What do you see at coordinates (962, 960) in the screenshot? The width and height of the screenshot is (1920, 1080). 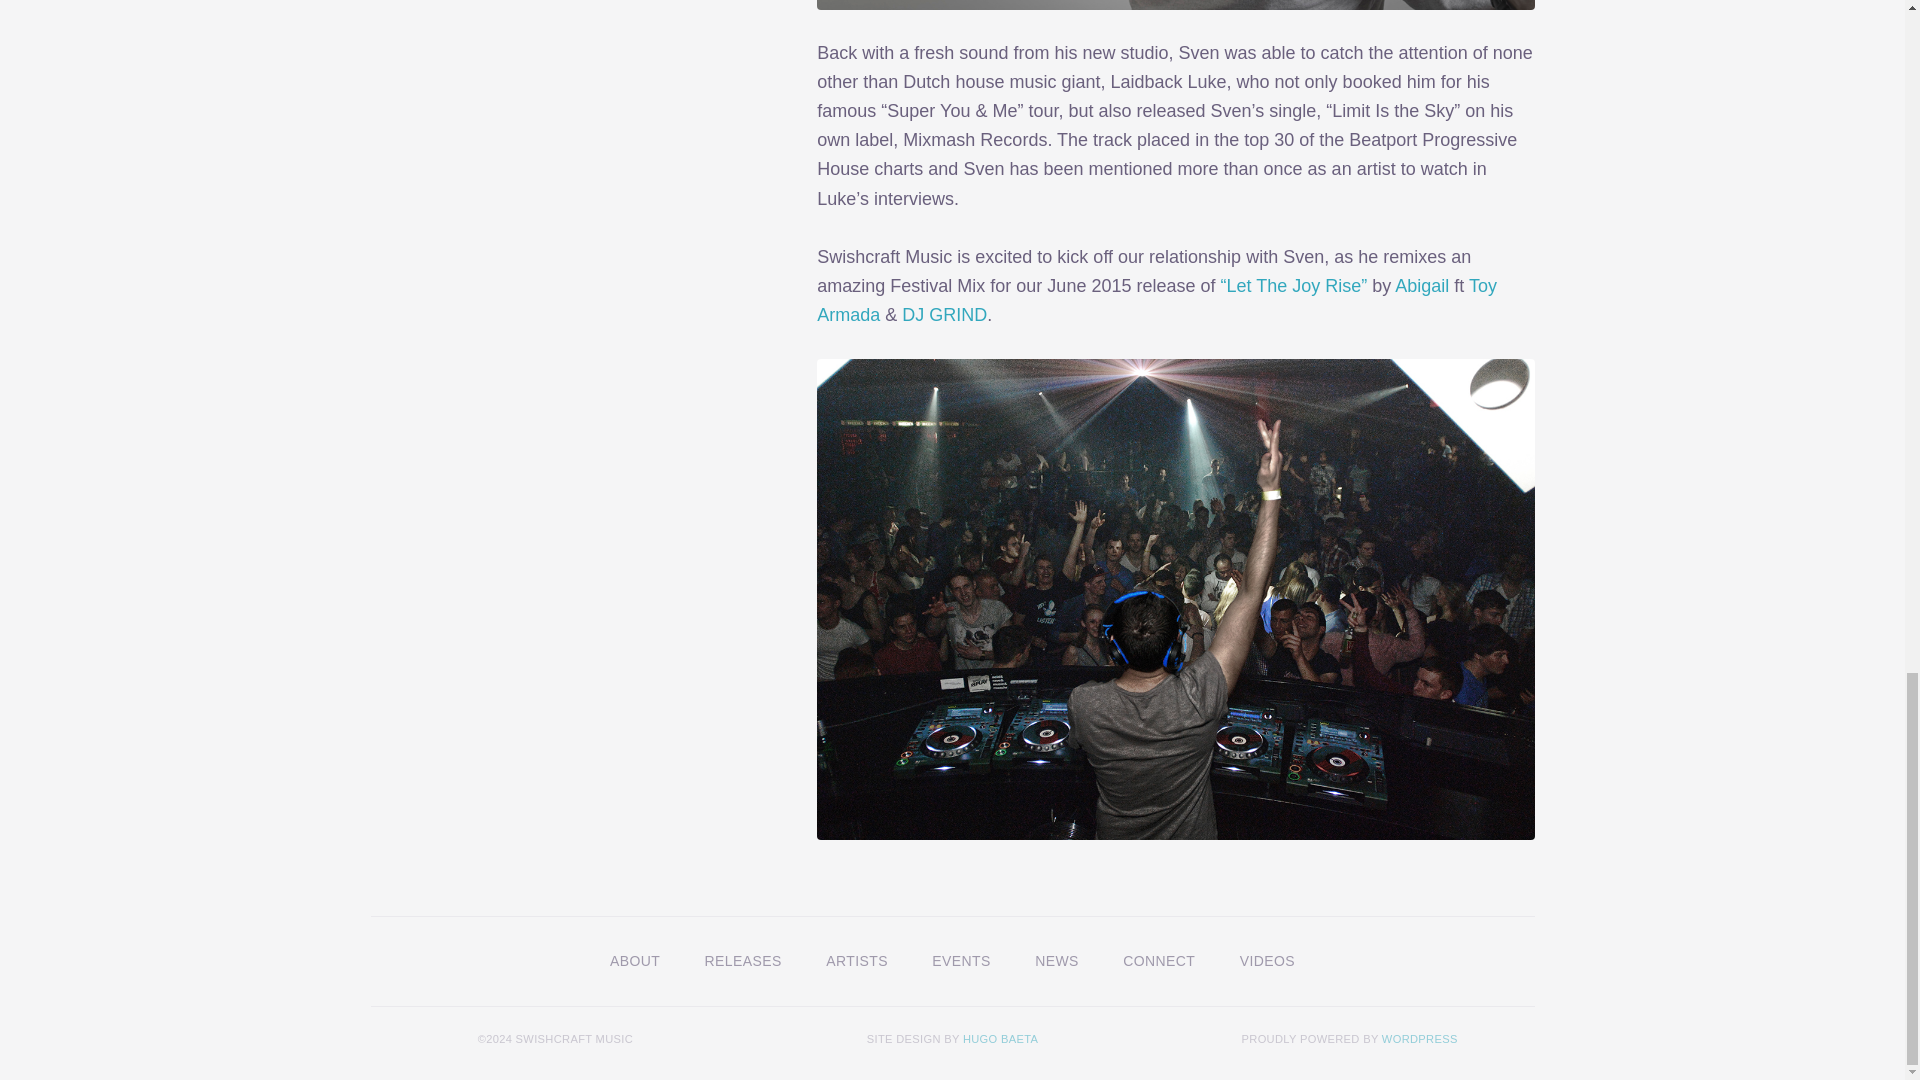 I see `EVENTS` at bounding box center [962, 960].